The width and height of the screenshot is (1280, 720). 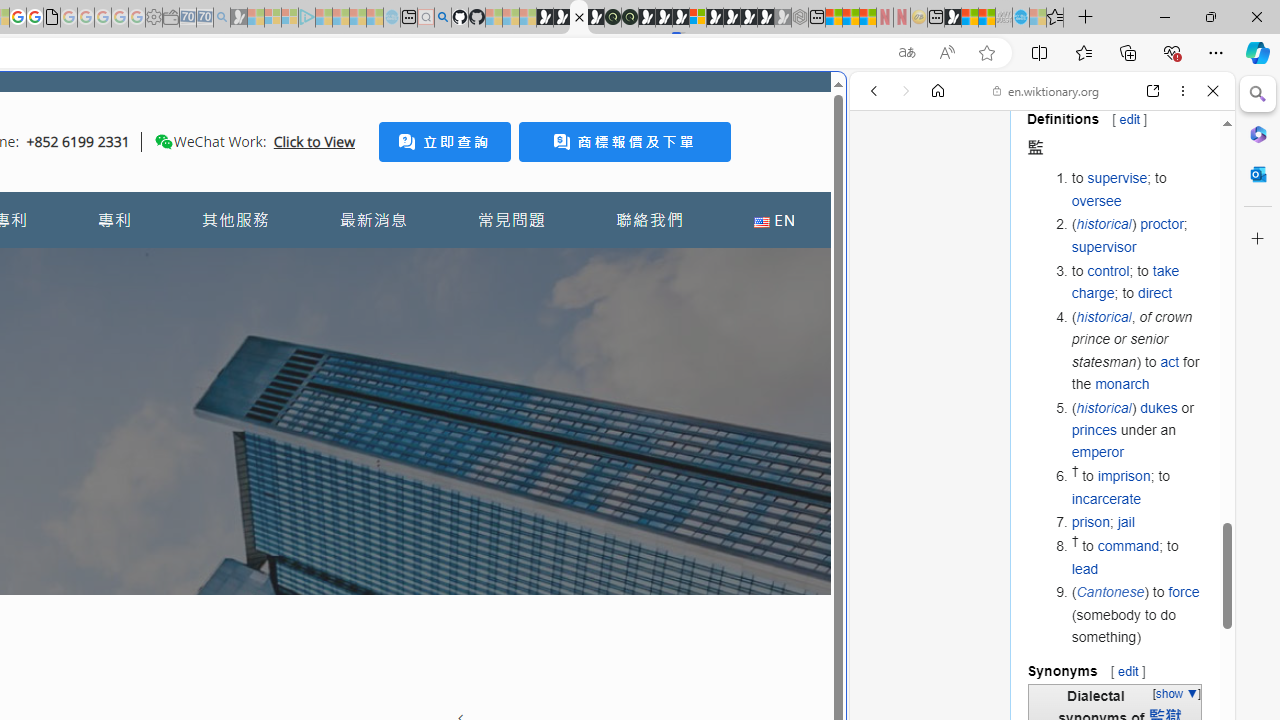 I want to click on Open link in new tab, so click(x=1153, y=91).